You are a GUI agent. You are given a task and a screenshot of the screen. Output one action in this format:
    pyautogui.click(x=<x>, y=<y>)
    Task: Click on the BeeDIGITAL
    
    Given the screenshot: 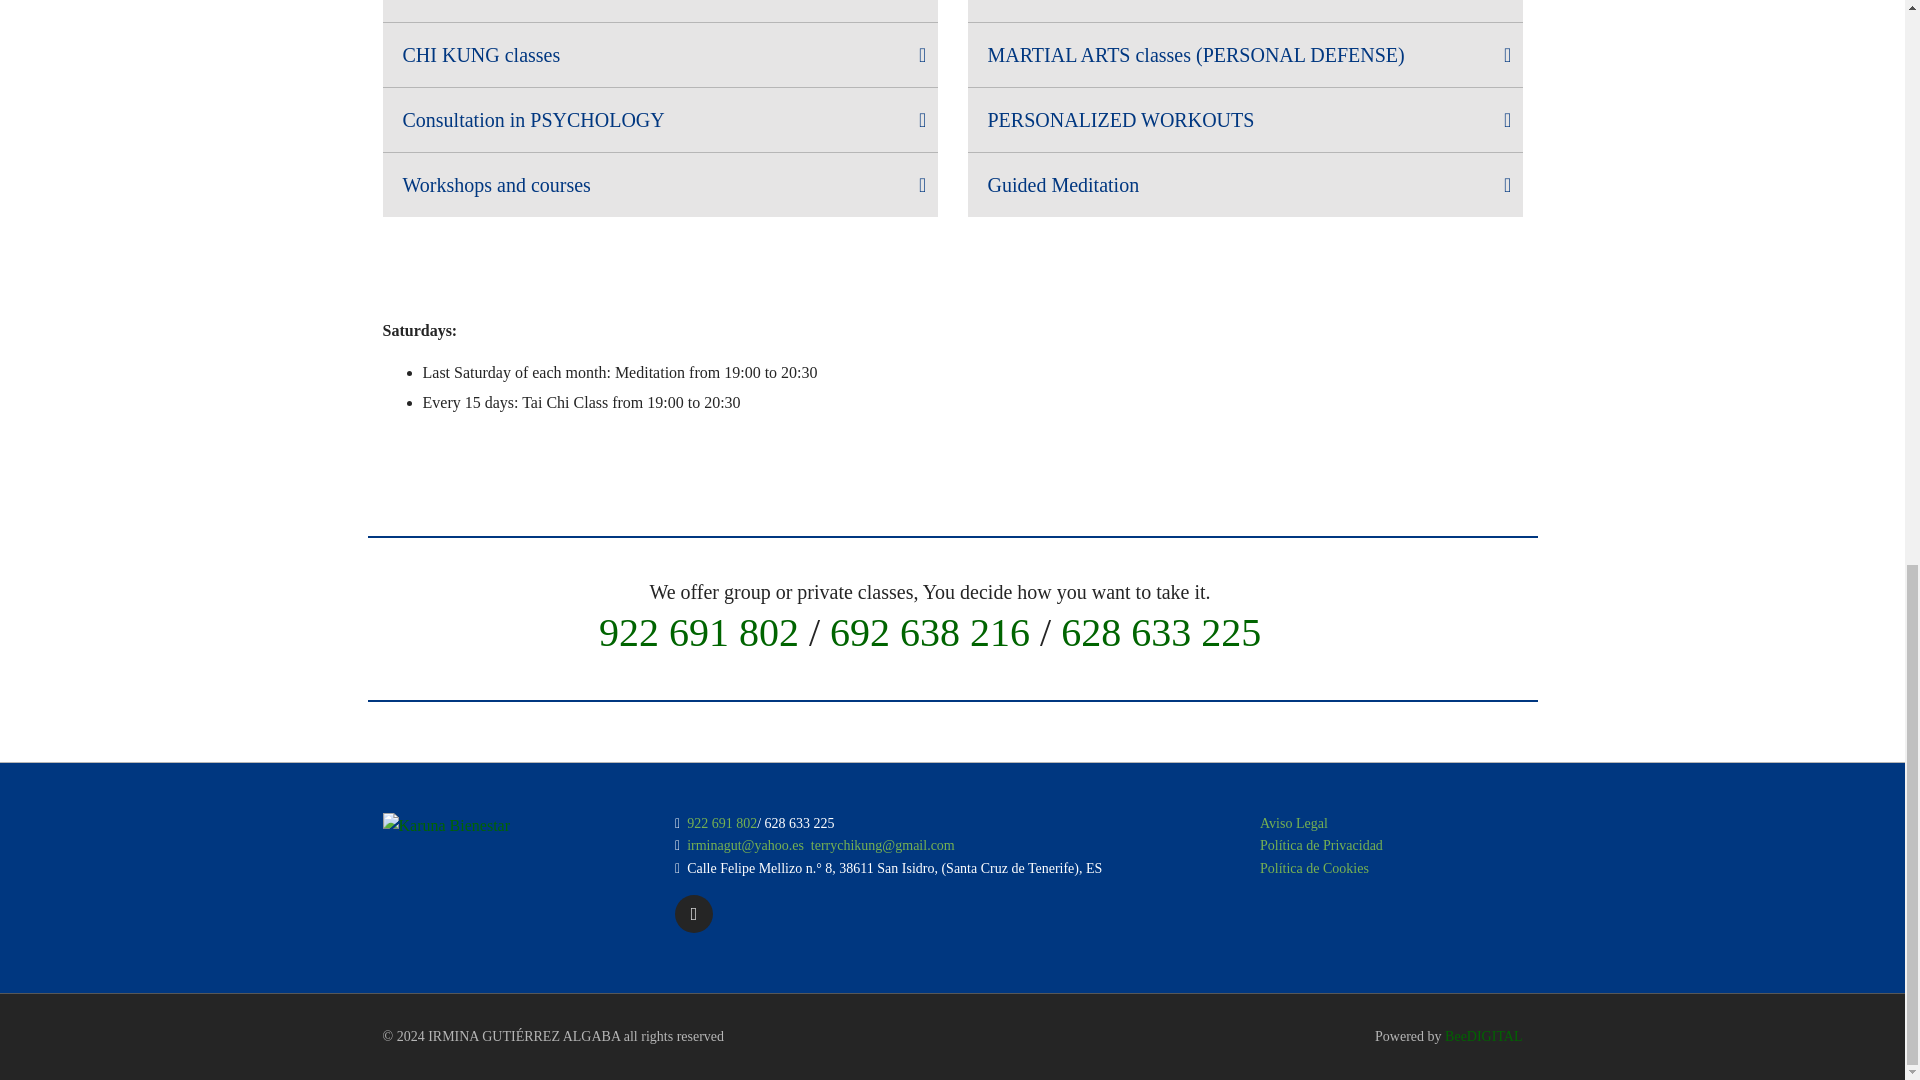 What is the action you would take?
    pyautogui.click(x=1484, y=1036)
    